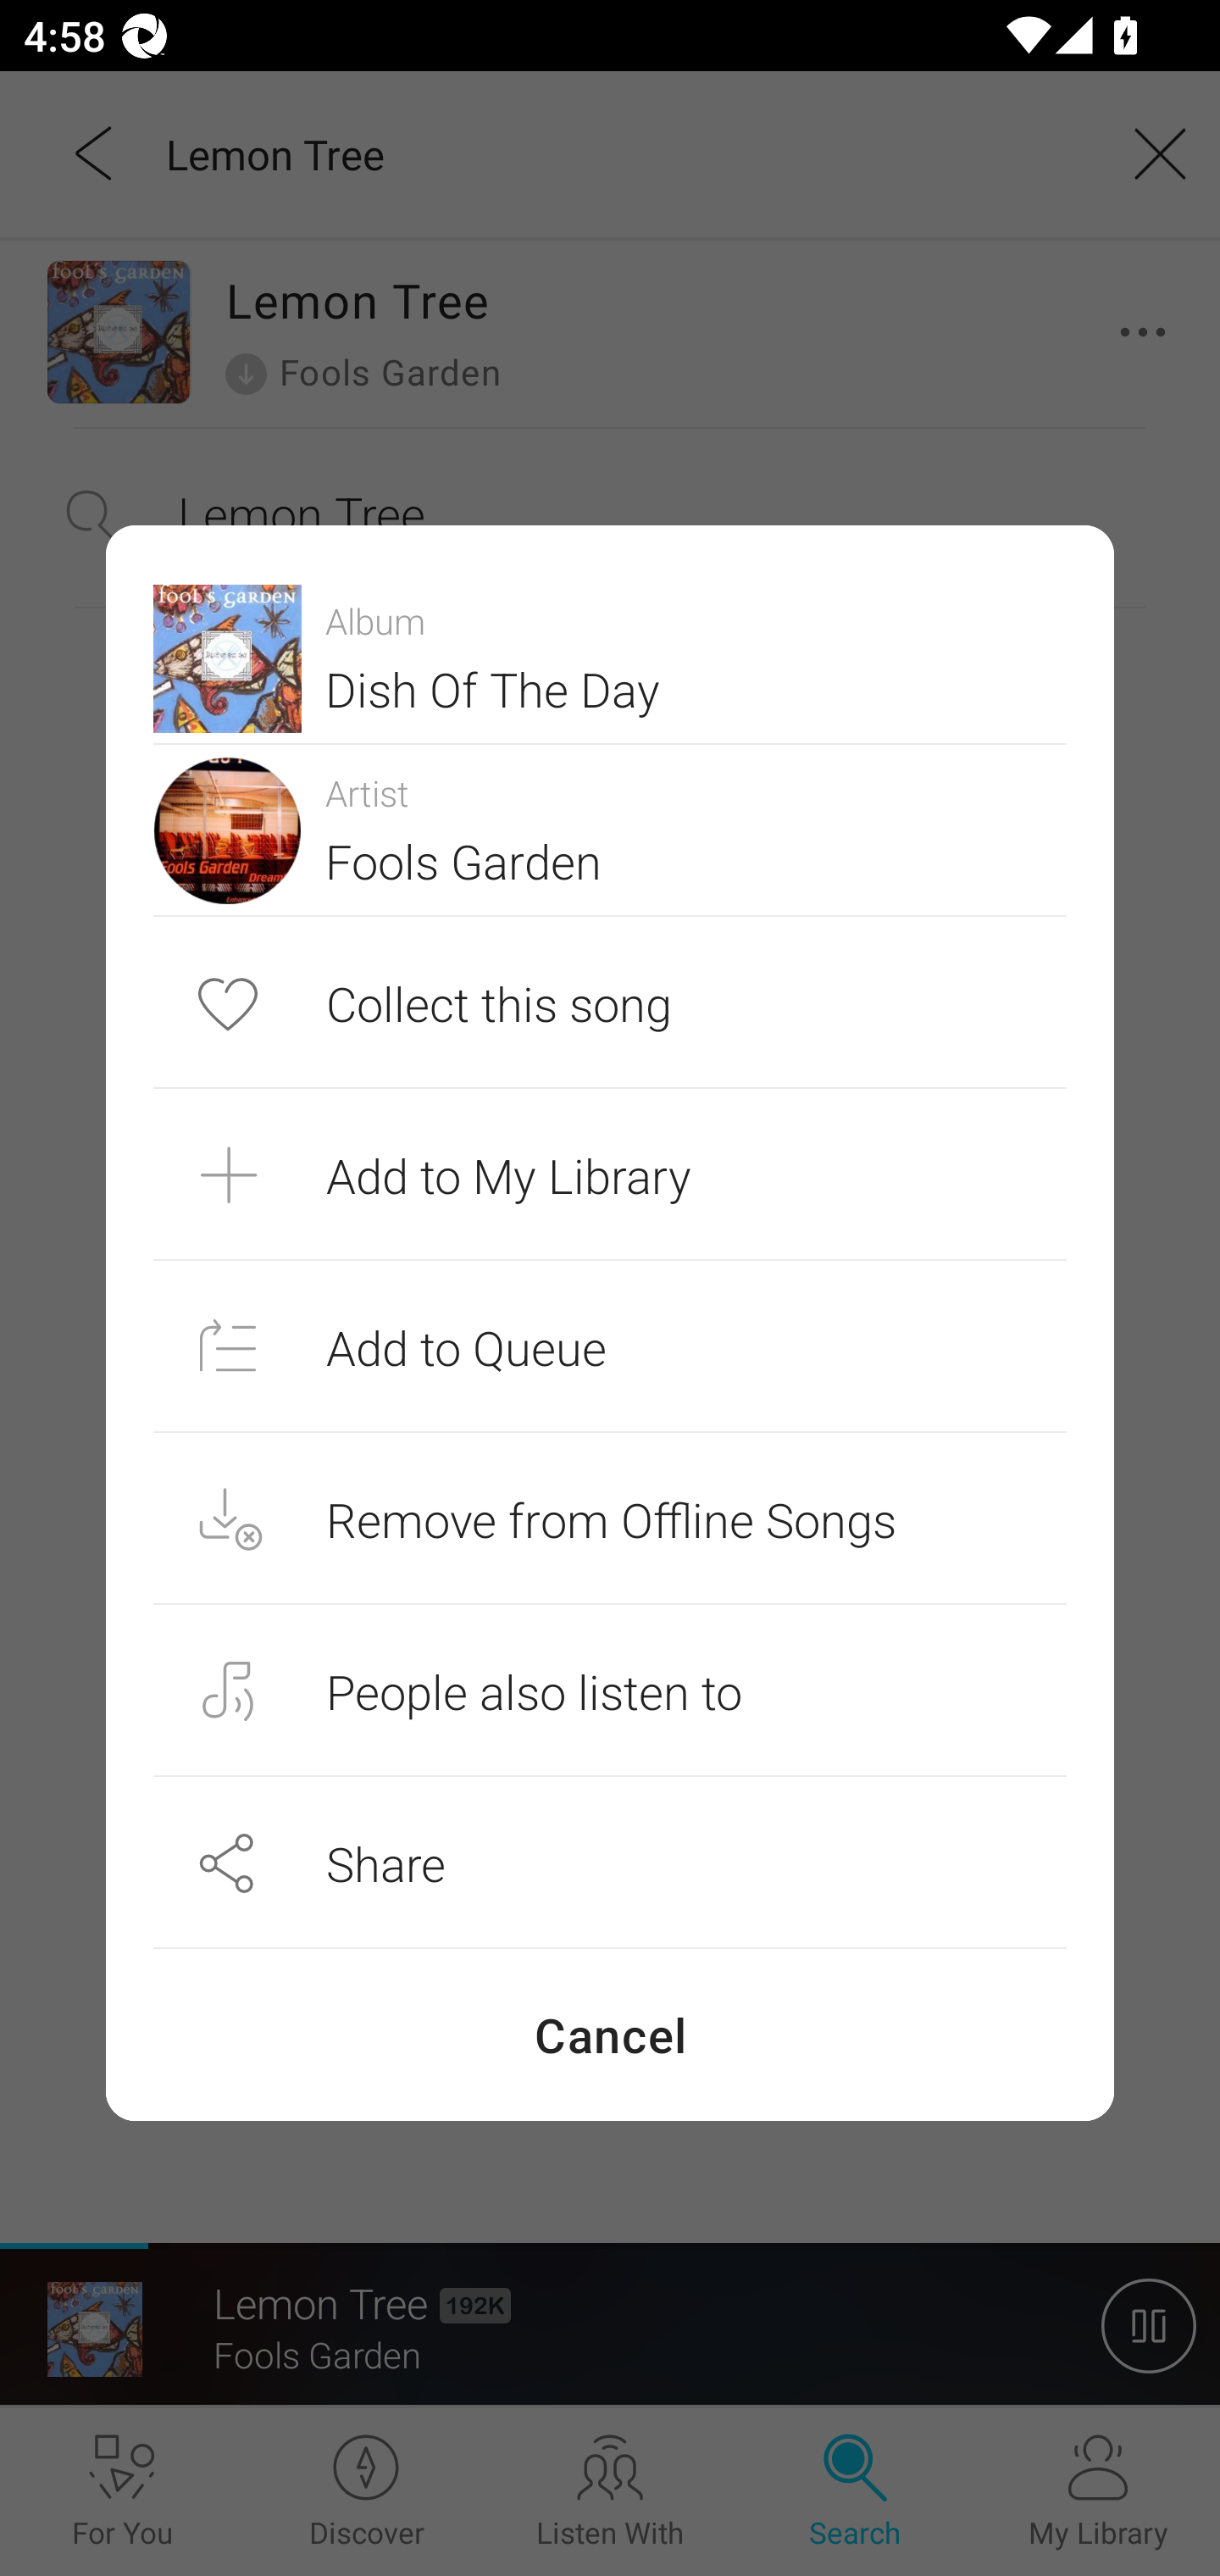  What do you see at coordinates (610, 2035) in the screenshot?
I see `Cancel` at bounding box center [610, 2035].